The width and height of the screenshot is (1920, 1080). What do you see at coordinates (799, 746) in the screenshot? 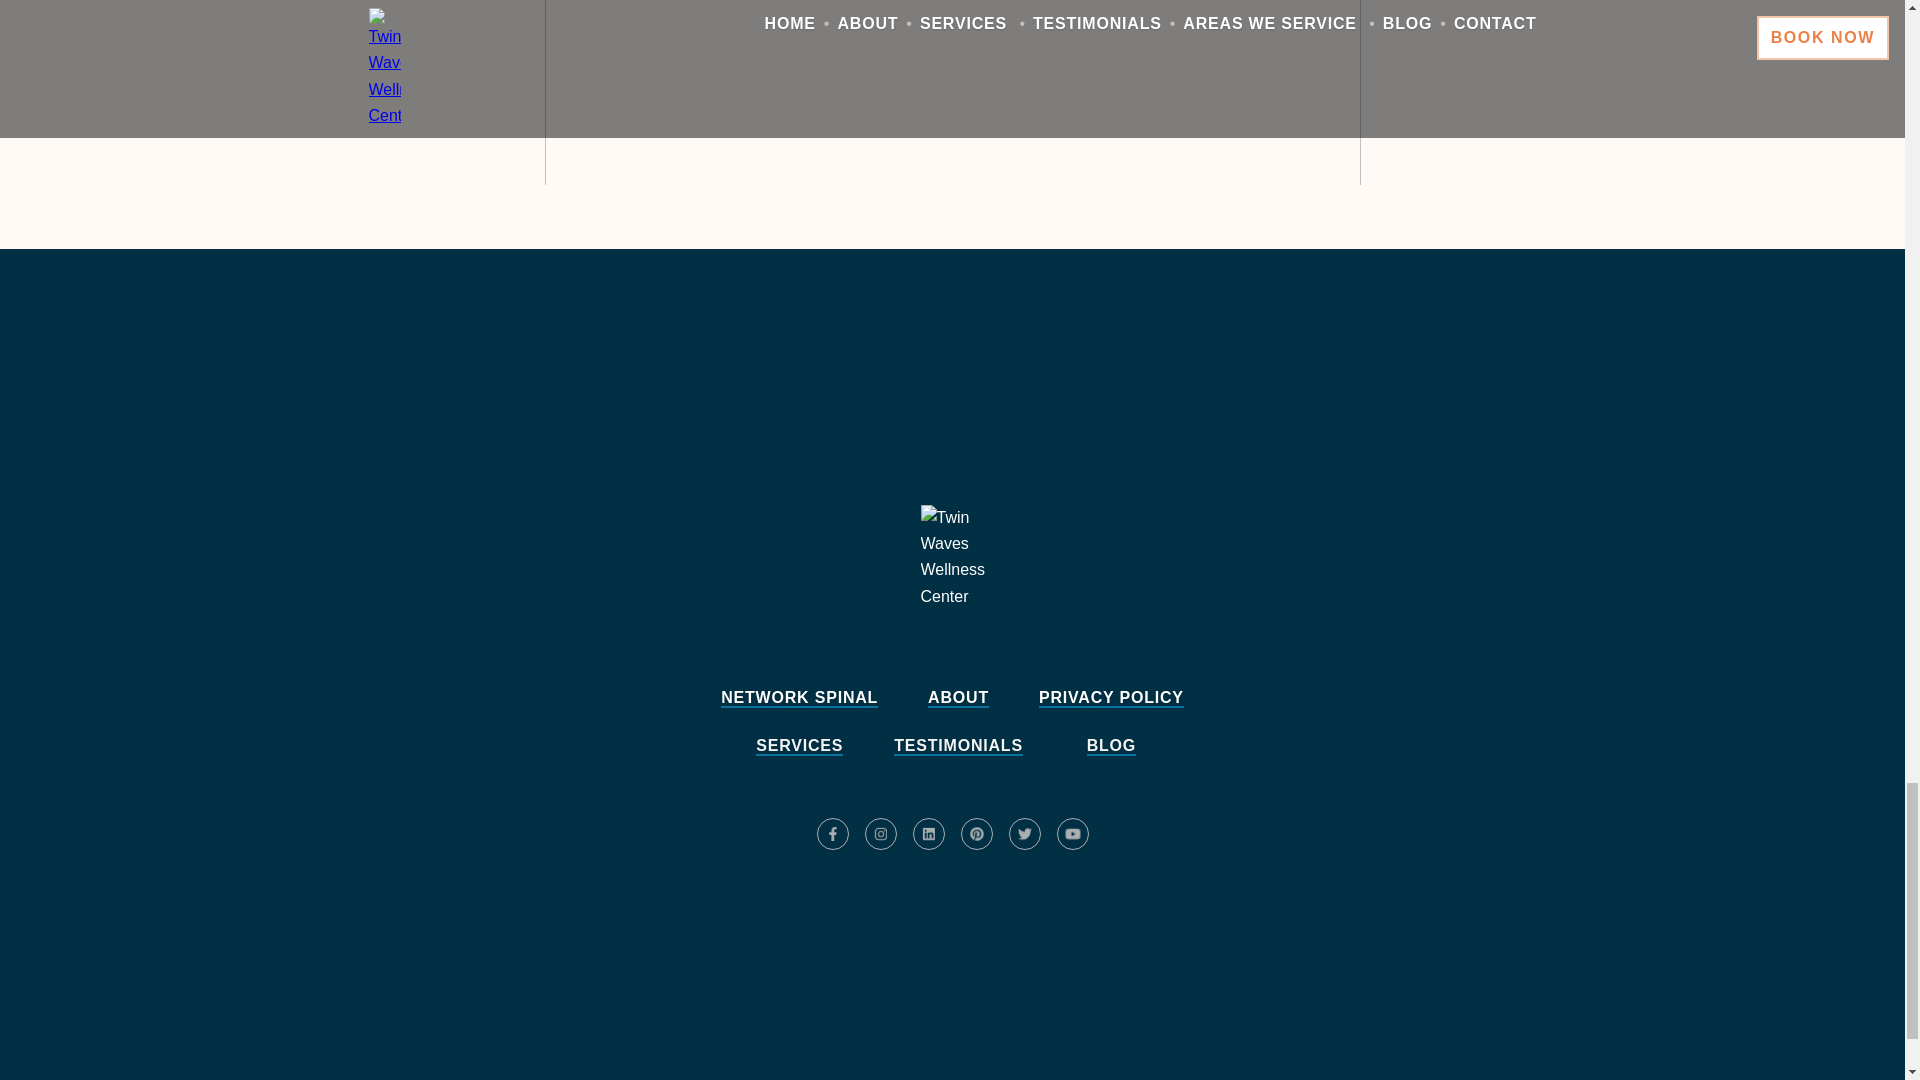
I see `SERVICES` at bounding box center [799, 746].